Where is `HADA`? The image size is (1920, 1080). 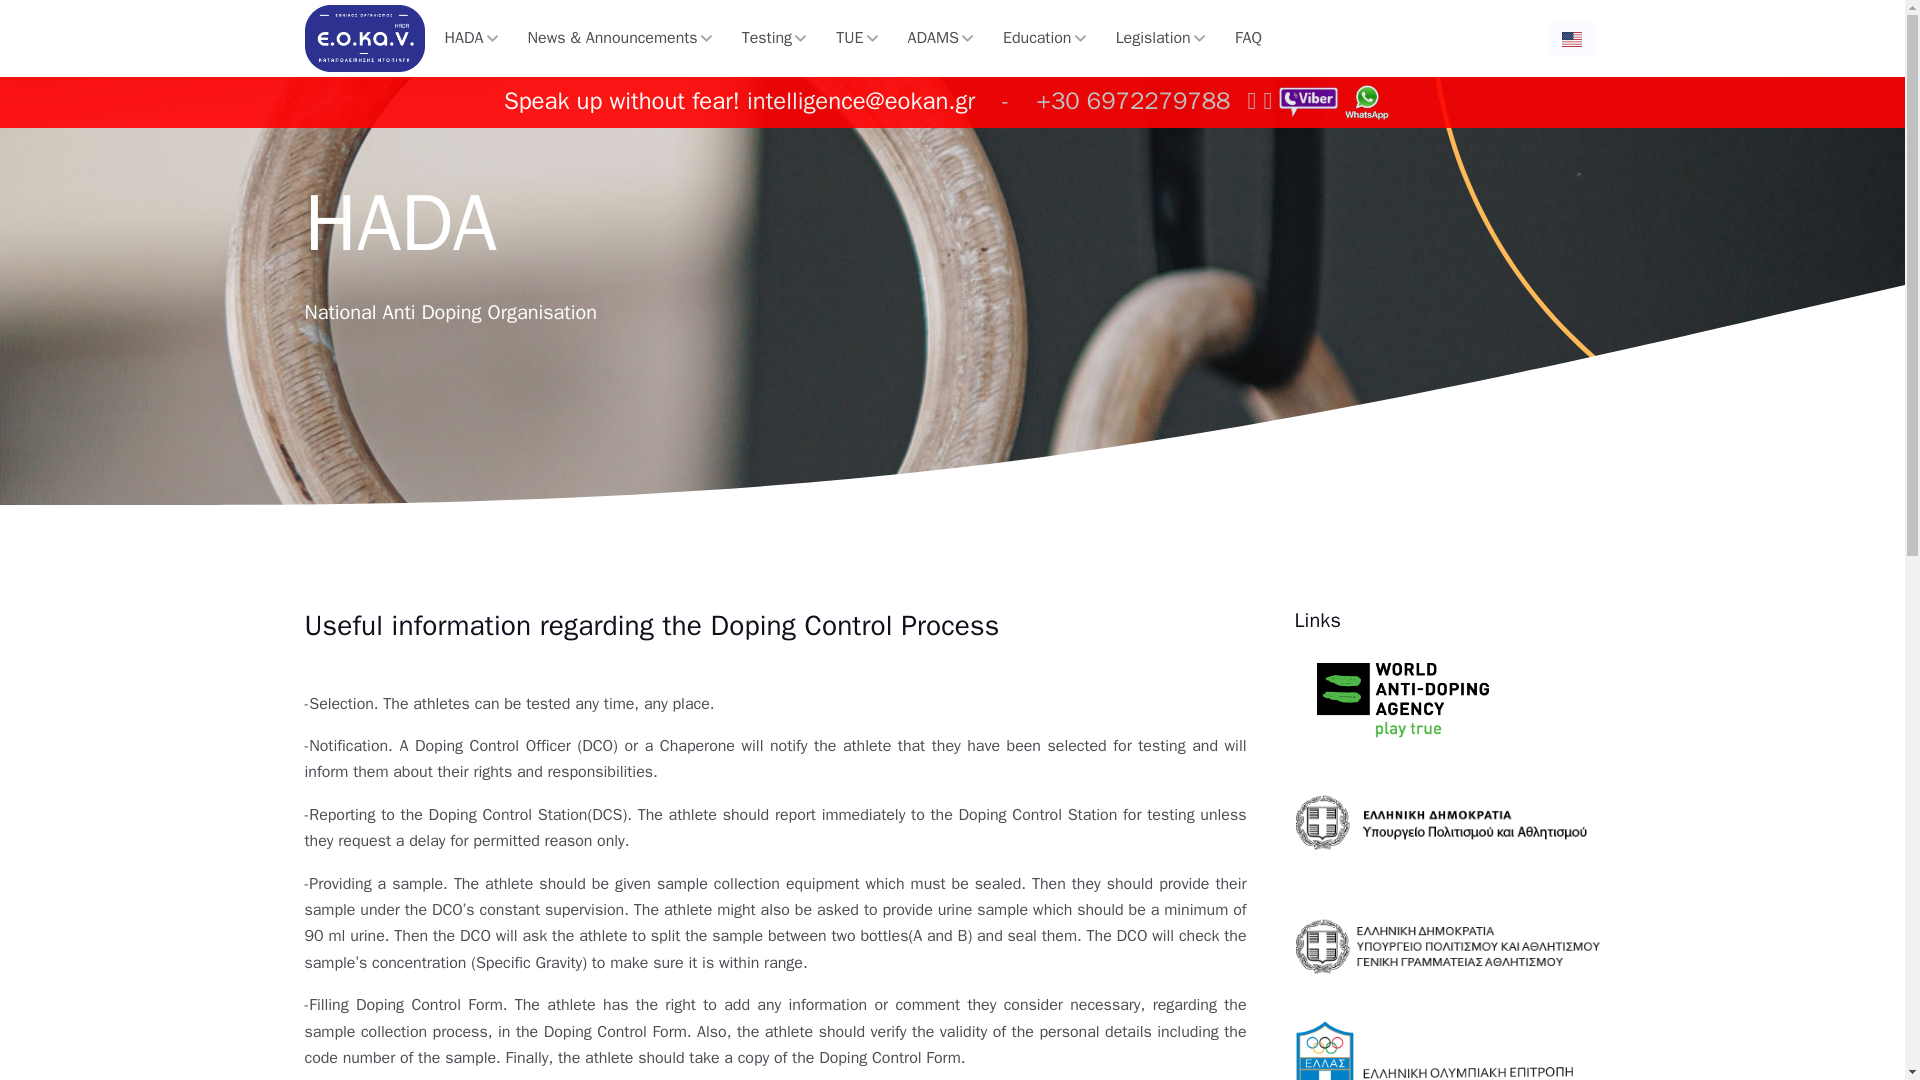 HADA is located at coordinates (471, 38).